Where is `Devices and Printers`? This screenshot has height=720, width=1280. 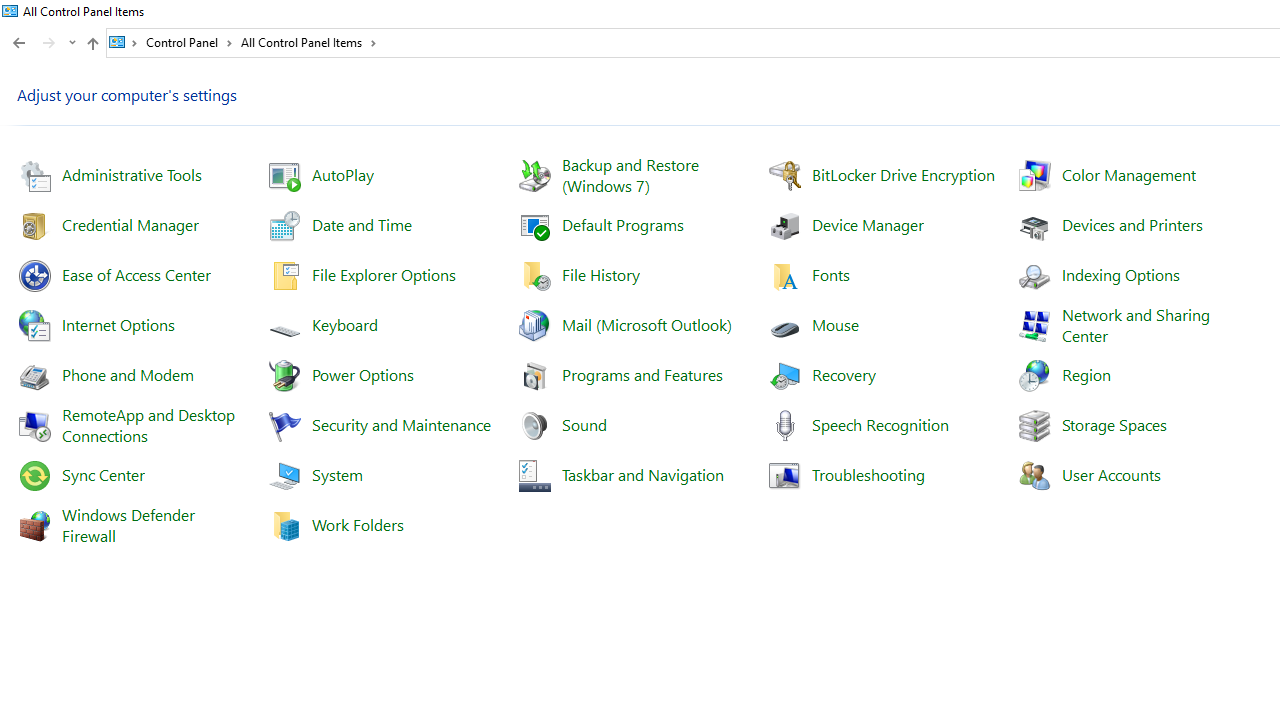
Devices and Printers is located at coordinates (1132, 224).